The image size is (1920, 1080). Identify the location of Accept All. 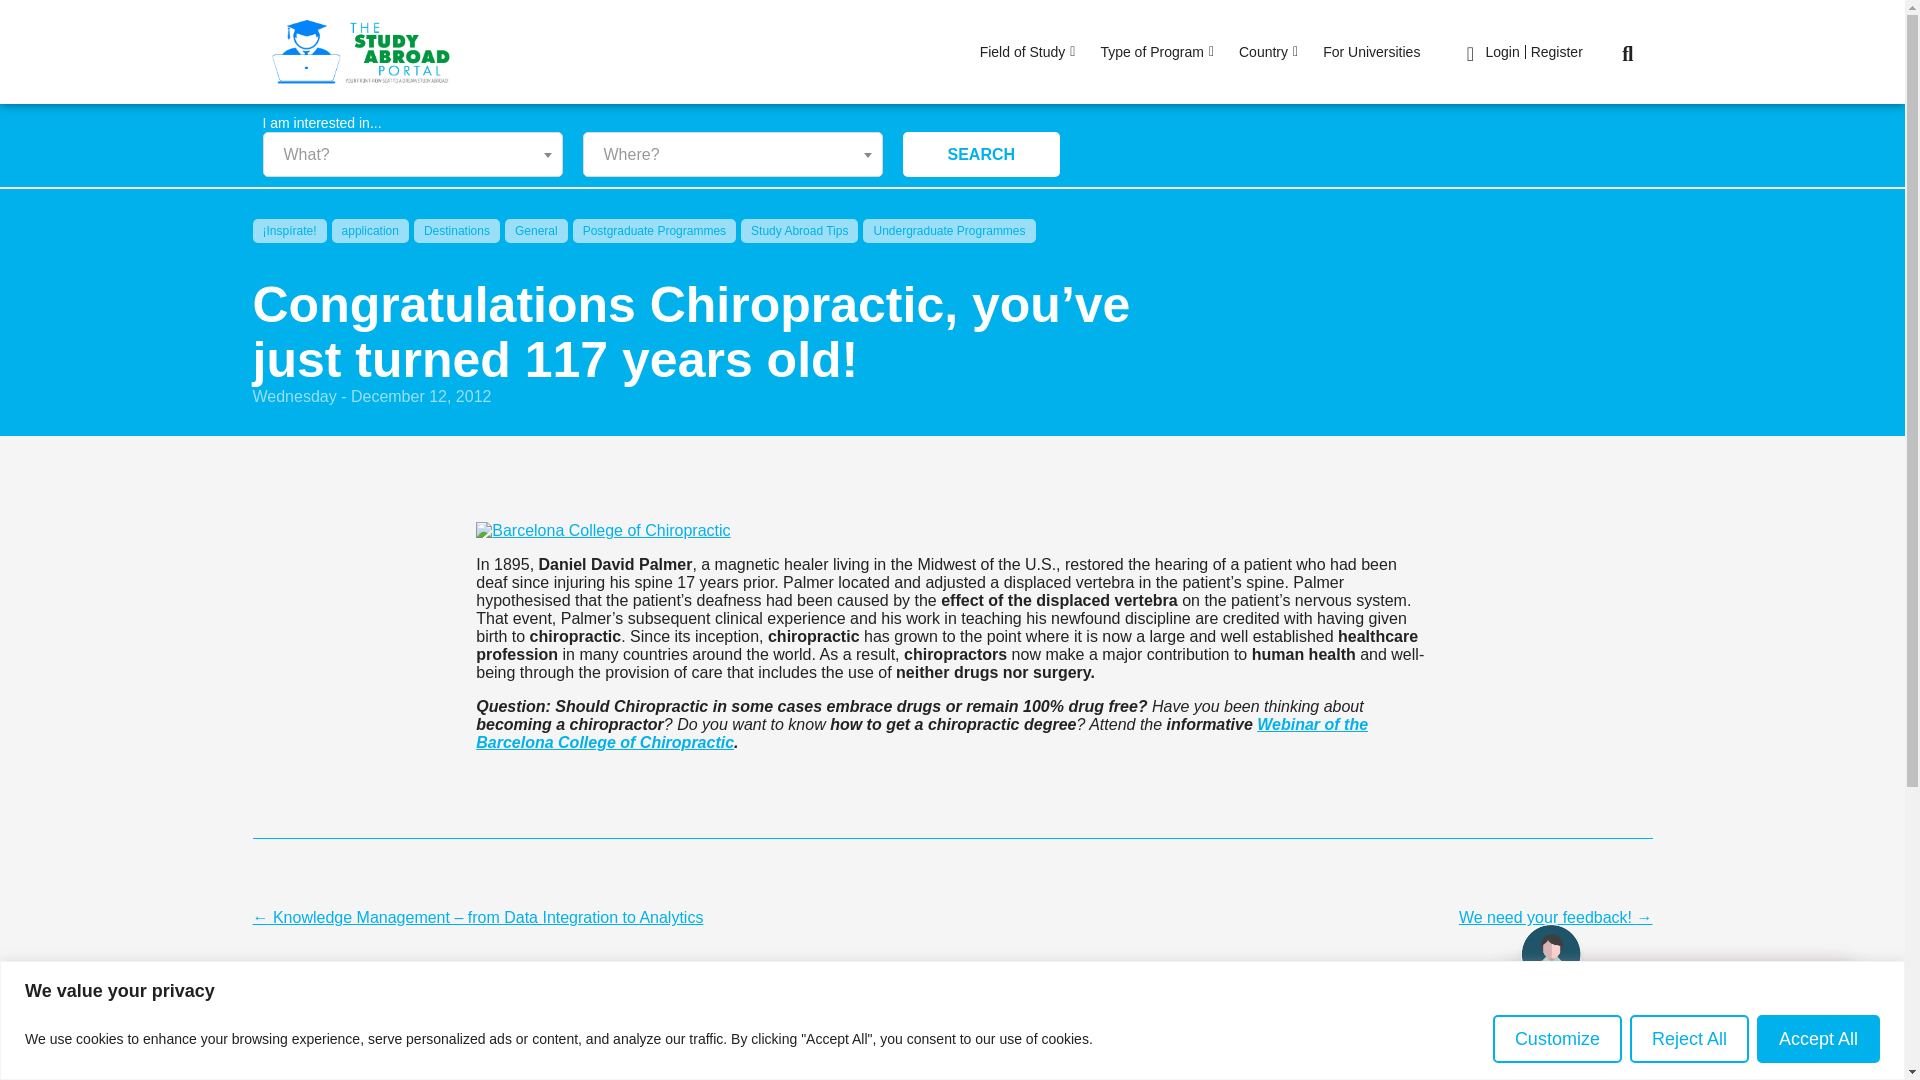
(1818, 1038).